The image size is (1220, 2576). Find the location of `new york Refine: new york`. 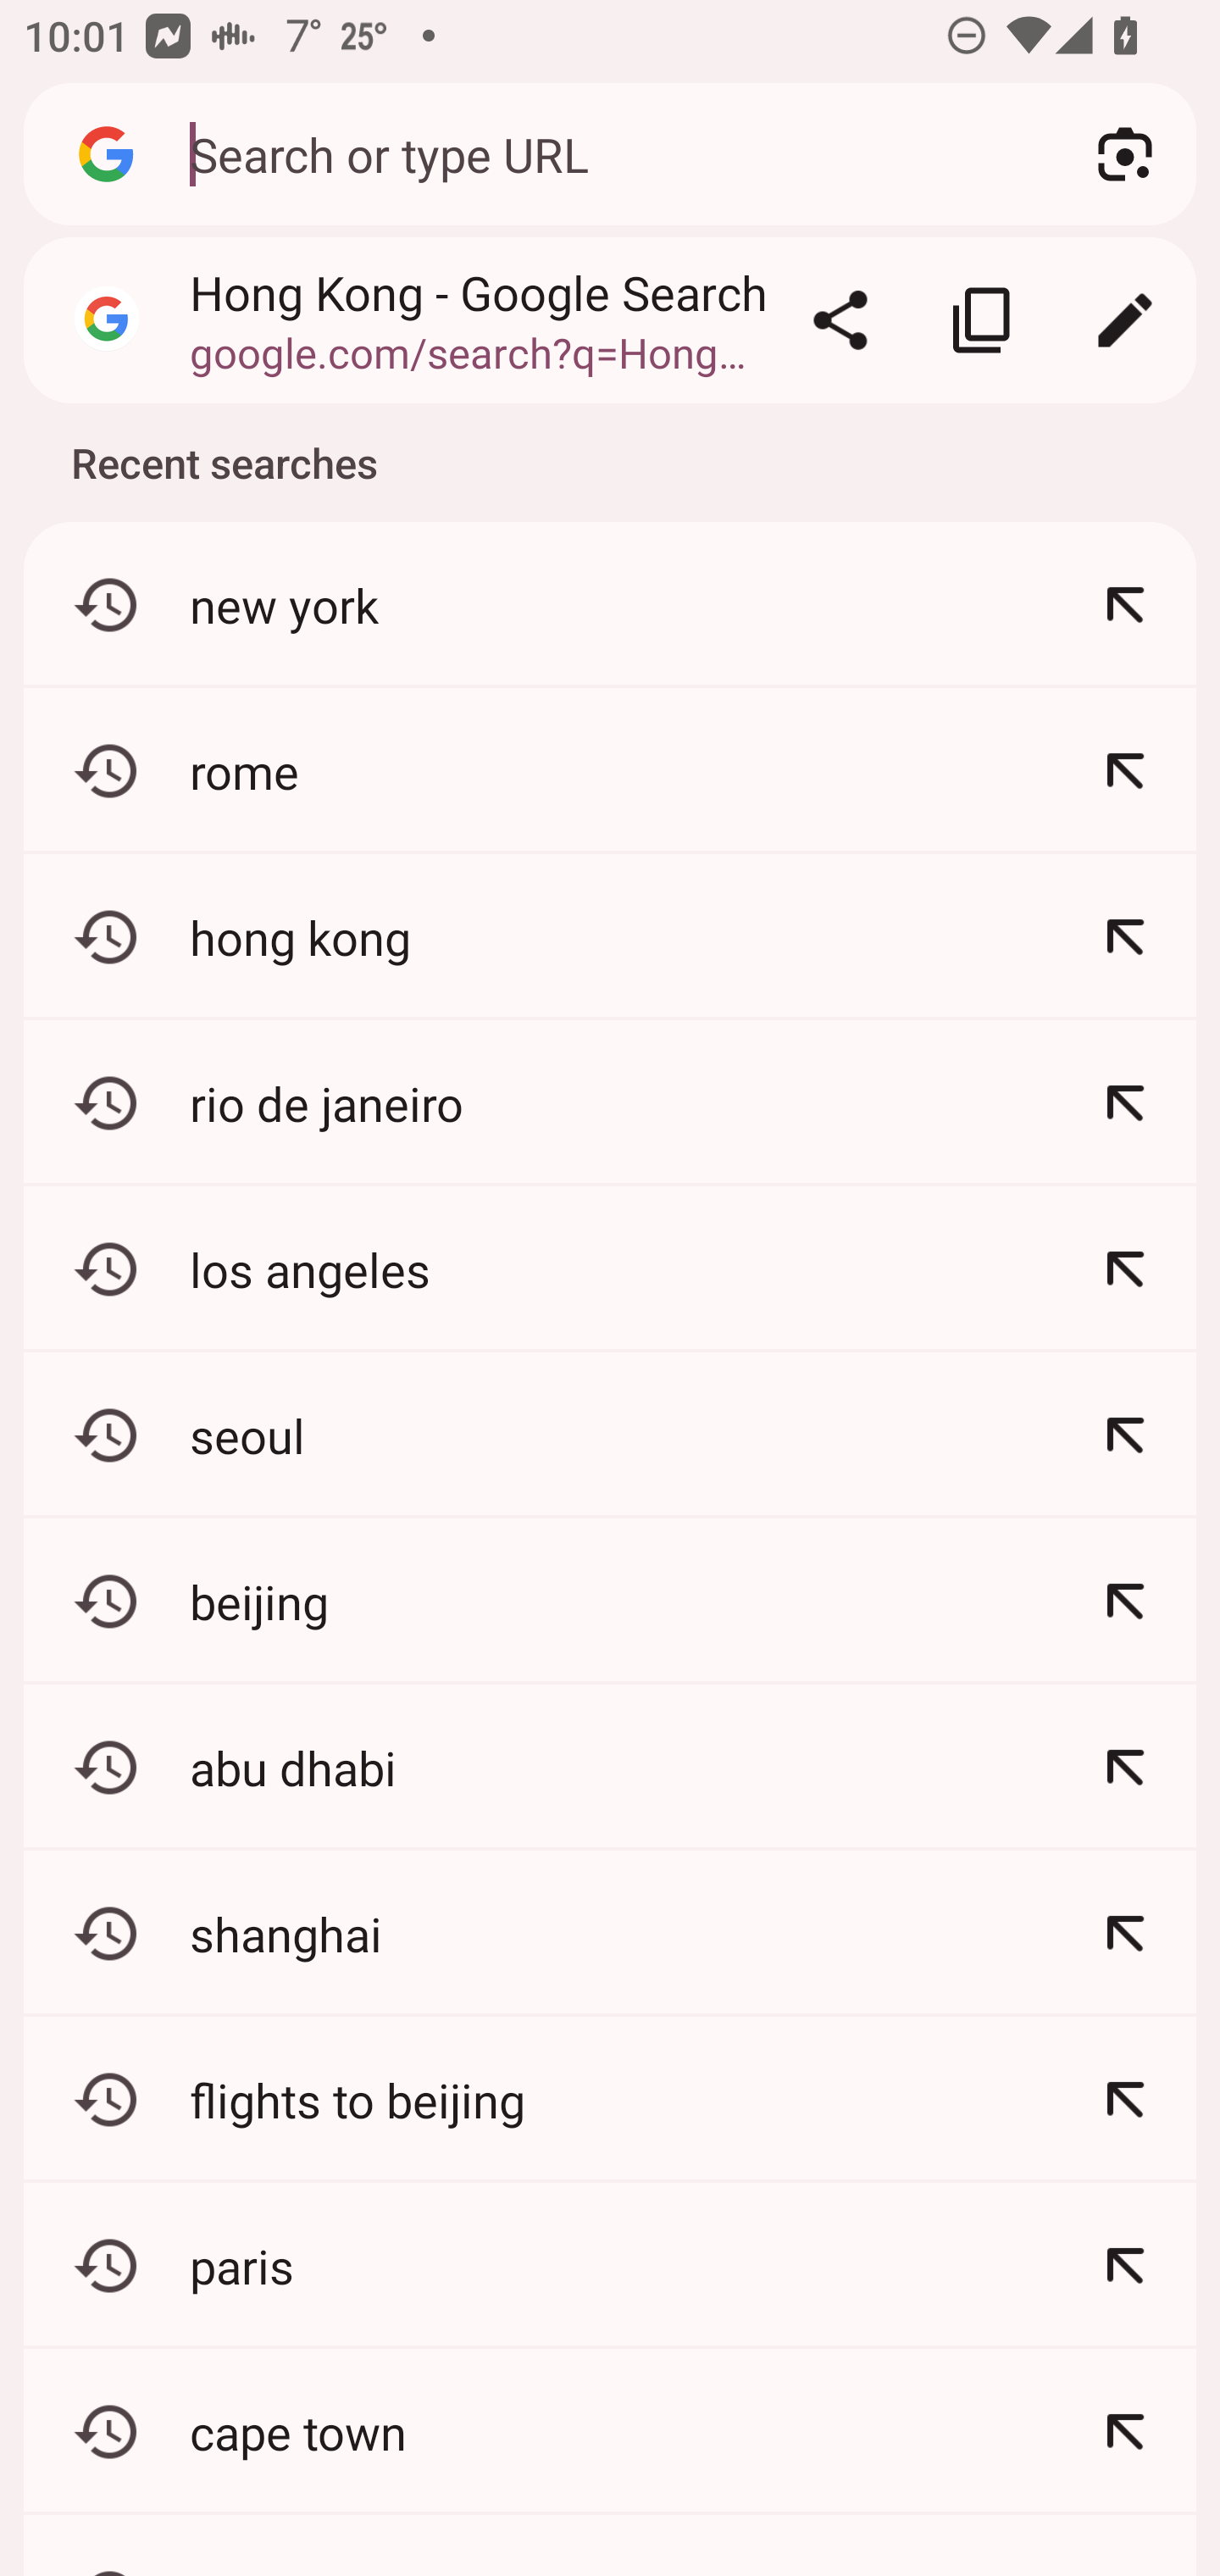

new york Refine: new york is located at coordinates (610, 605).